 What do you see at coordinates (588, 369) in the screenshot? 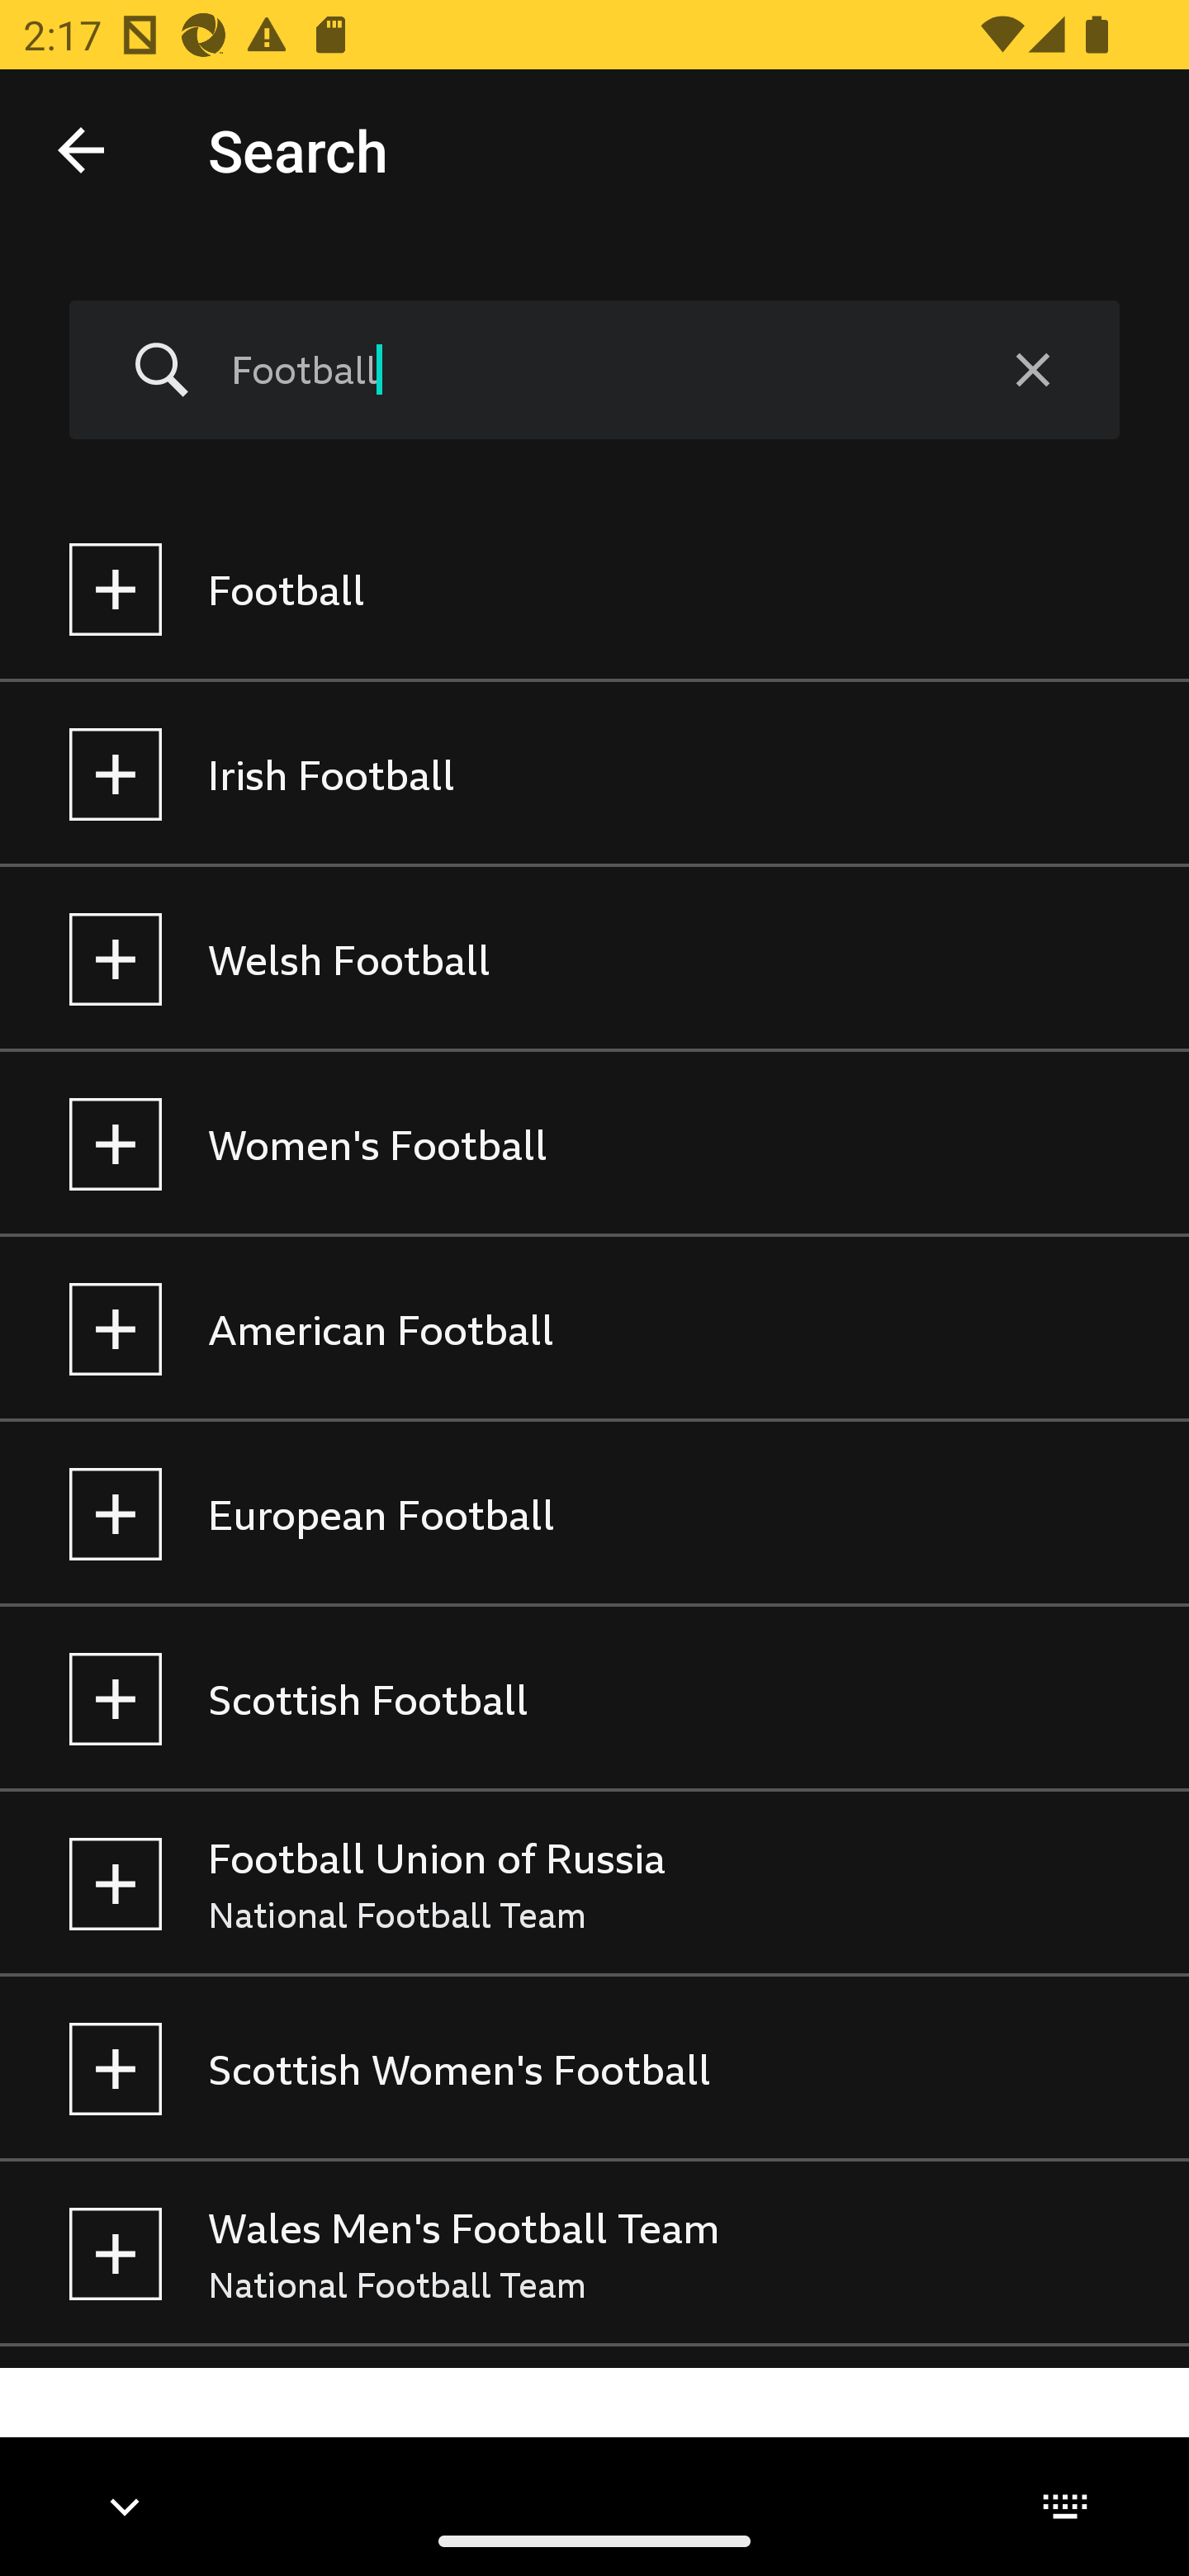
I see `Football` at bounding box center [588, 369].